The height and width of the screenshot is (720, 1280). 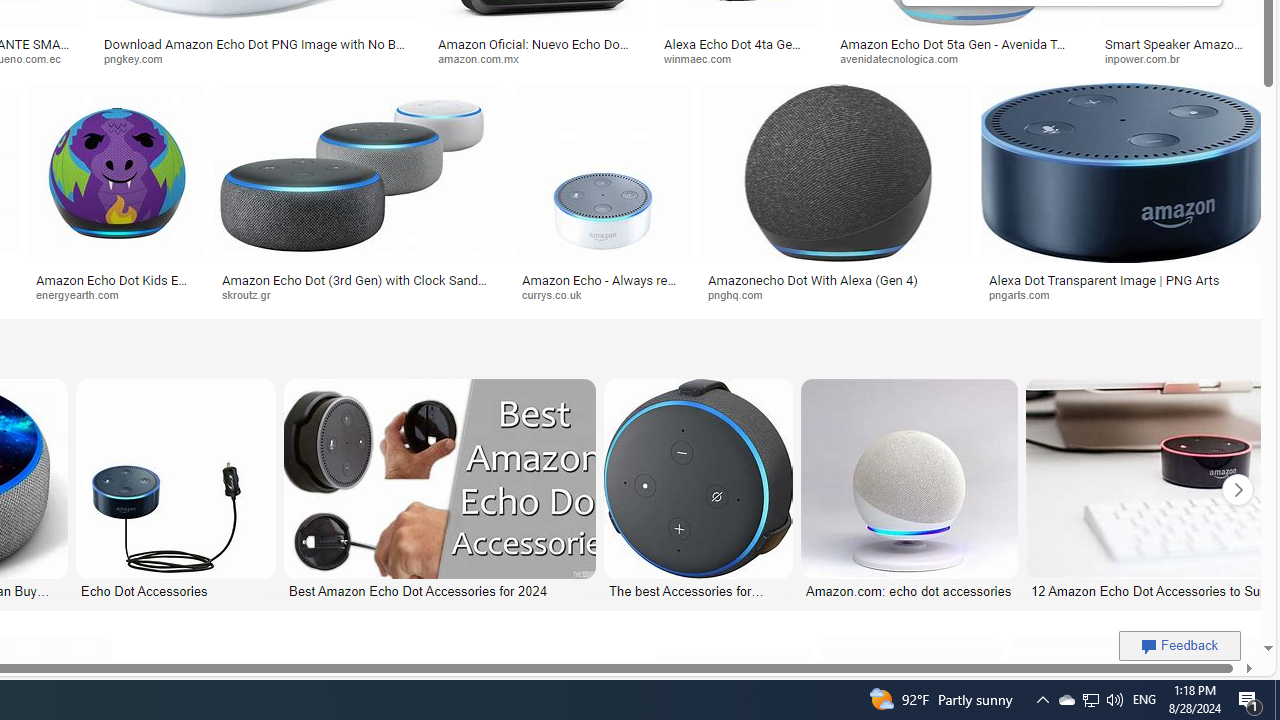 I want to click on avenidatecnologica.com, so click(x=960, y=58).